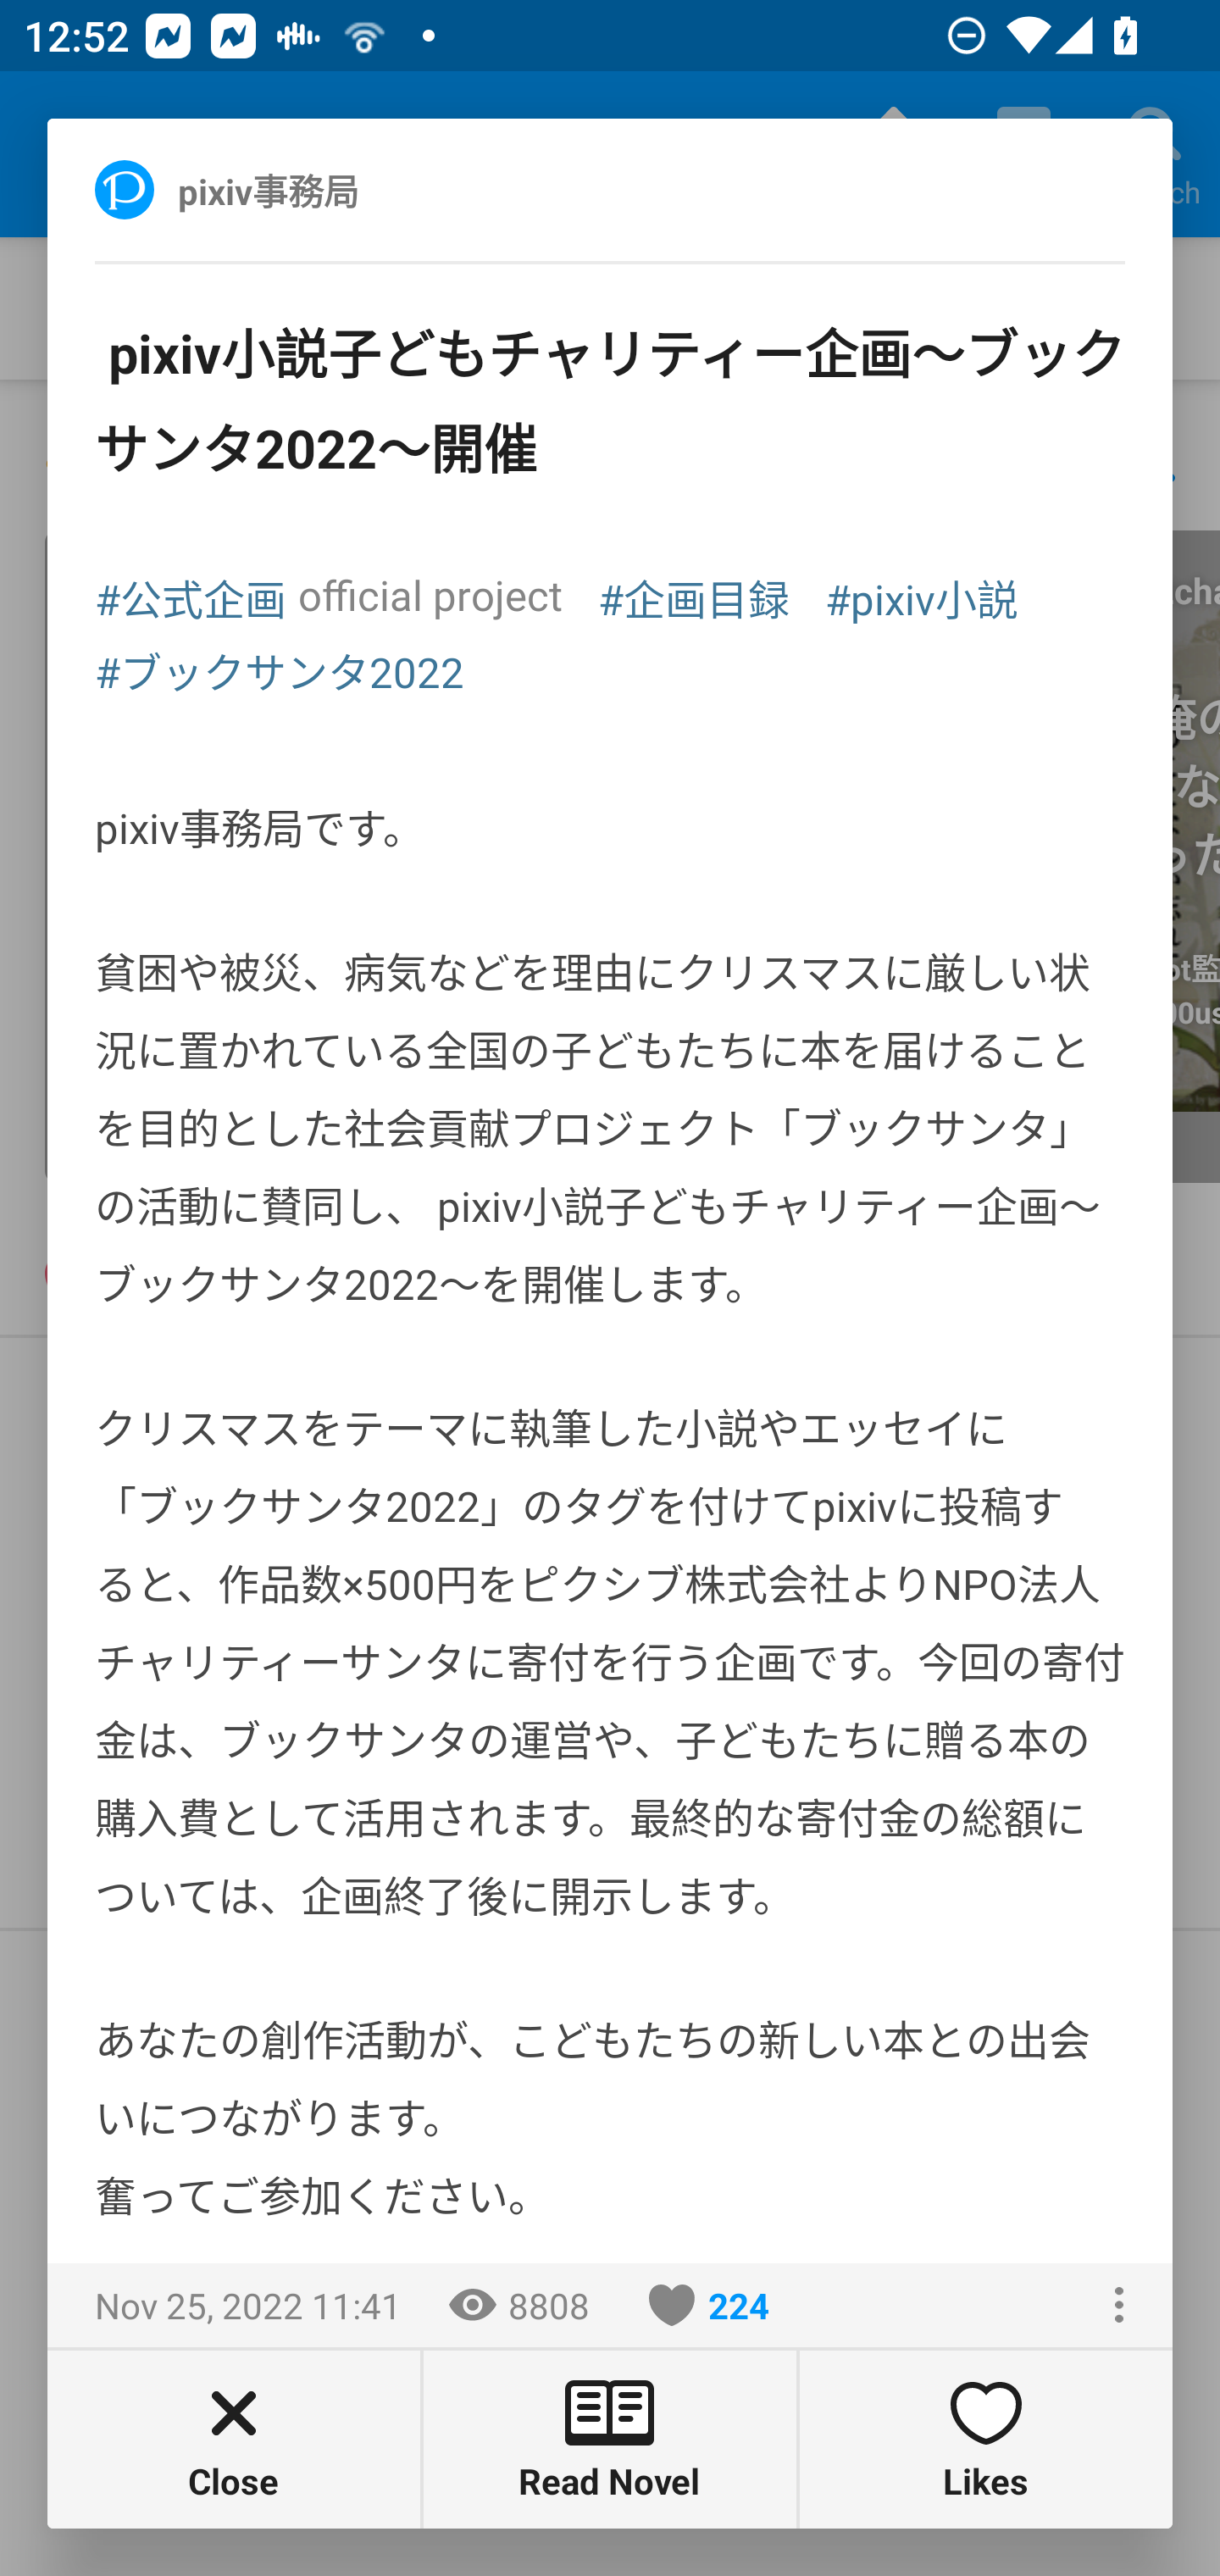 This screenshot has height=2576, width=1220. I want to click on pixiv事務局, so click(303, 189).